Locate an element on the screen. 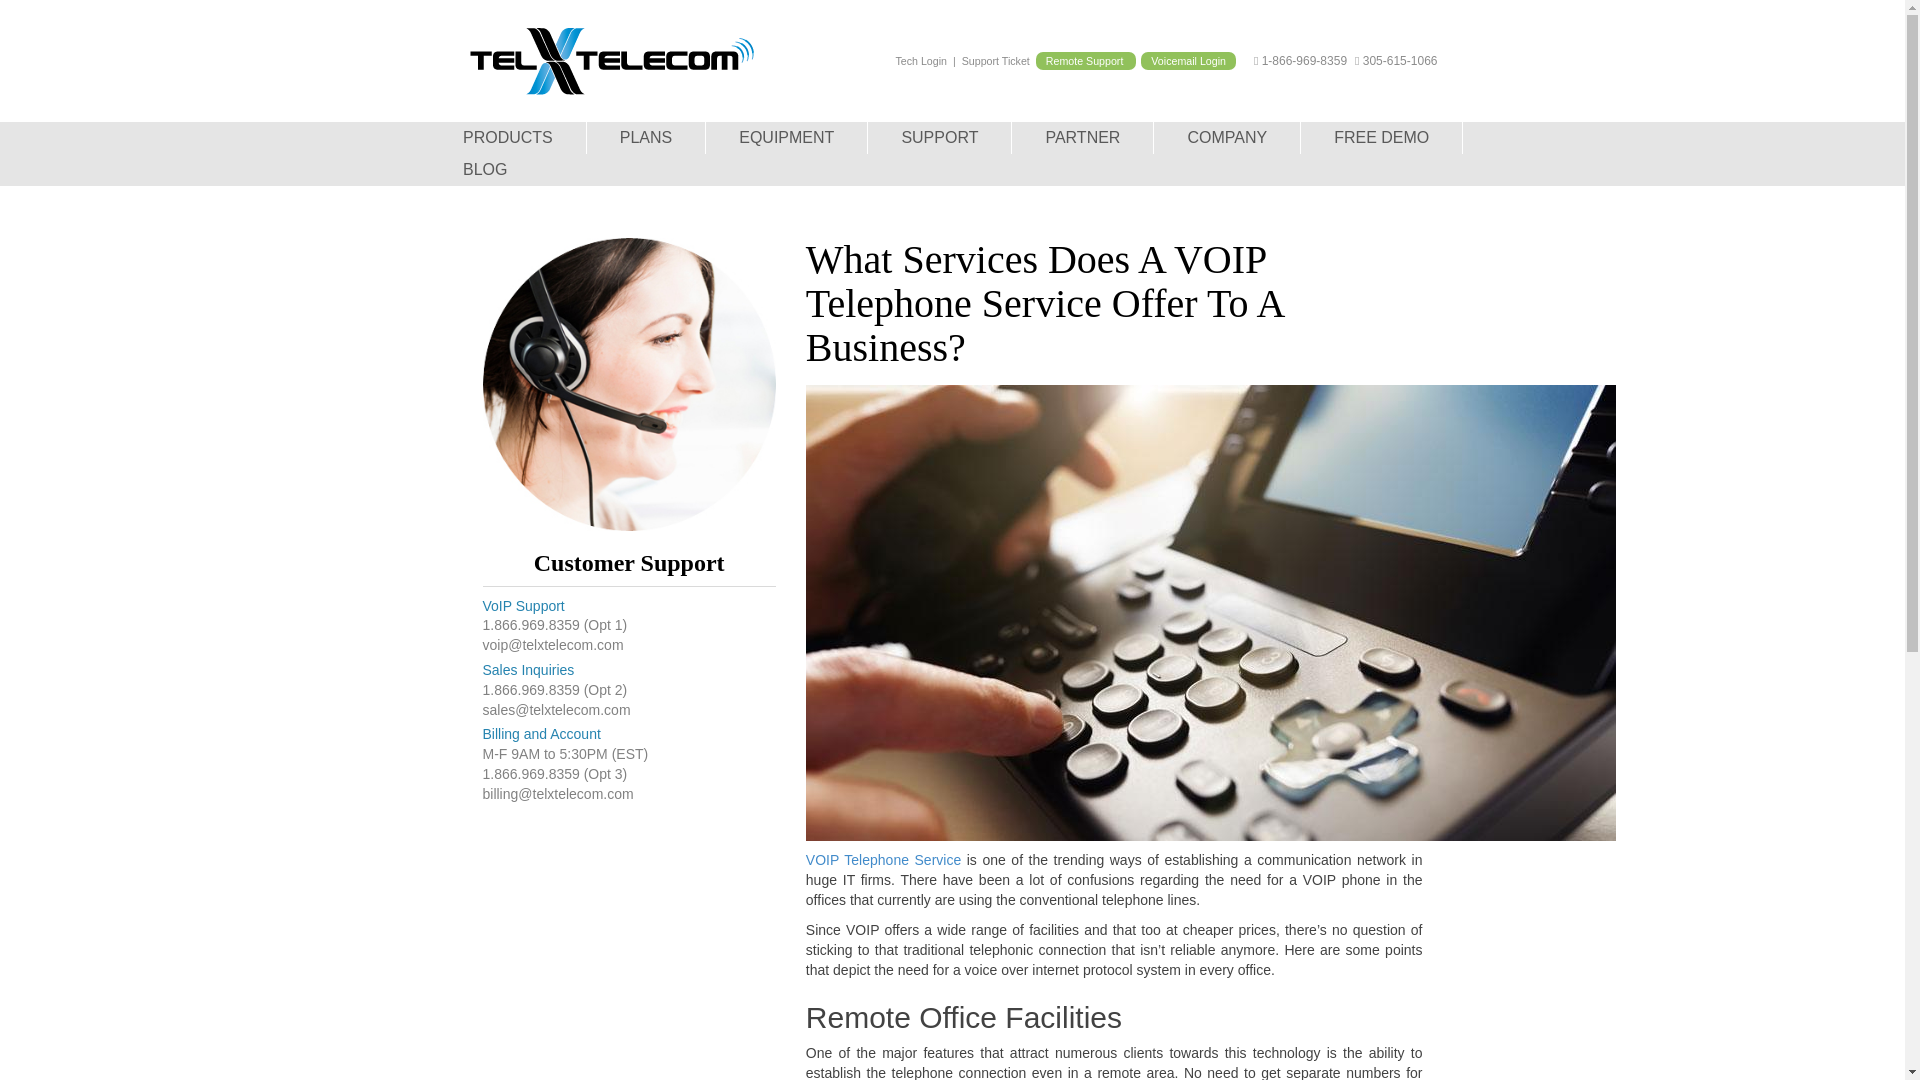 This screenshot has width=1920, height=1080. Remote Support is located at coordinates (1086, 60).